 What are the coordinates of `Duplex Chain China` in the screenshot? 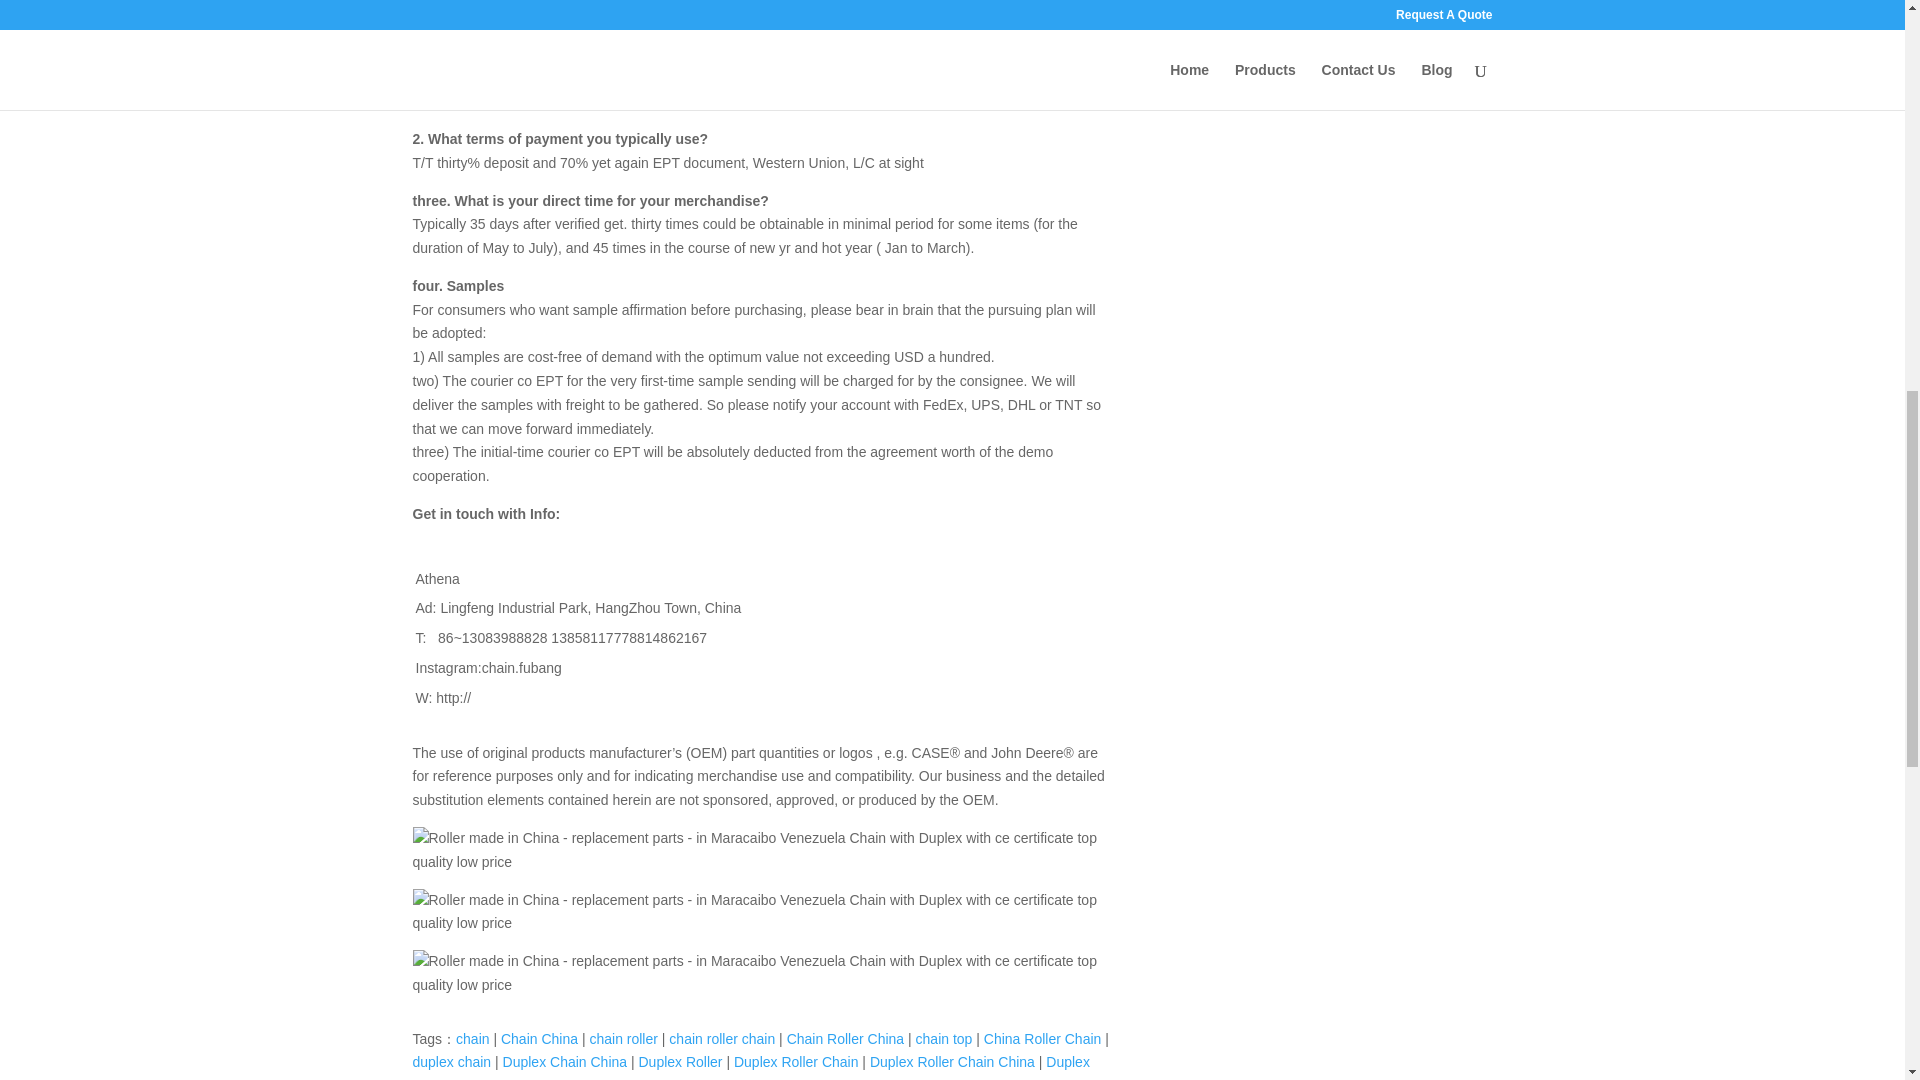 It's located at (565, 1062).